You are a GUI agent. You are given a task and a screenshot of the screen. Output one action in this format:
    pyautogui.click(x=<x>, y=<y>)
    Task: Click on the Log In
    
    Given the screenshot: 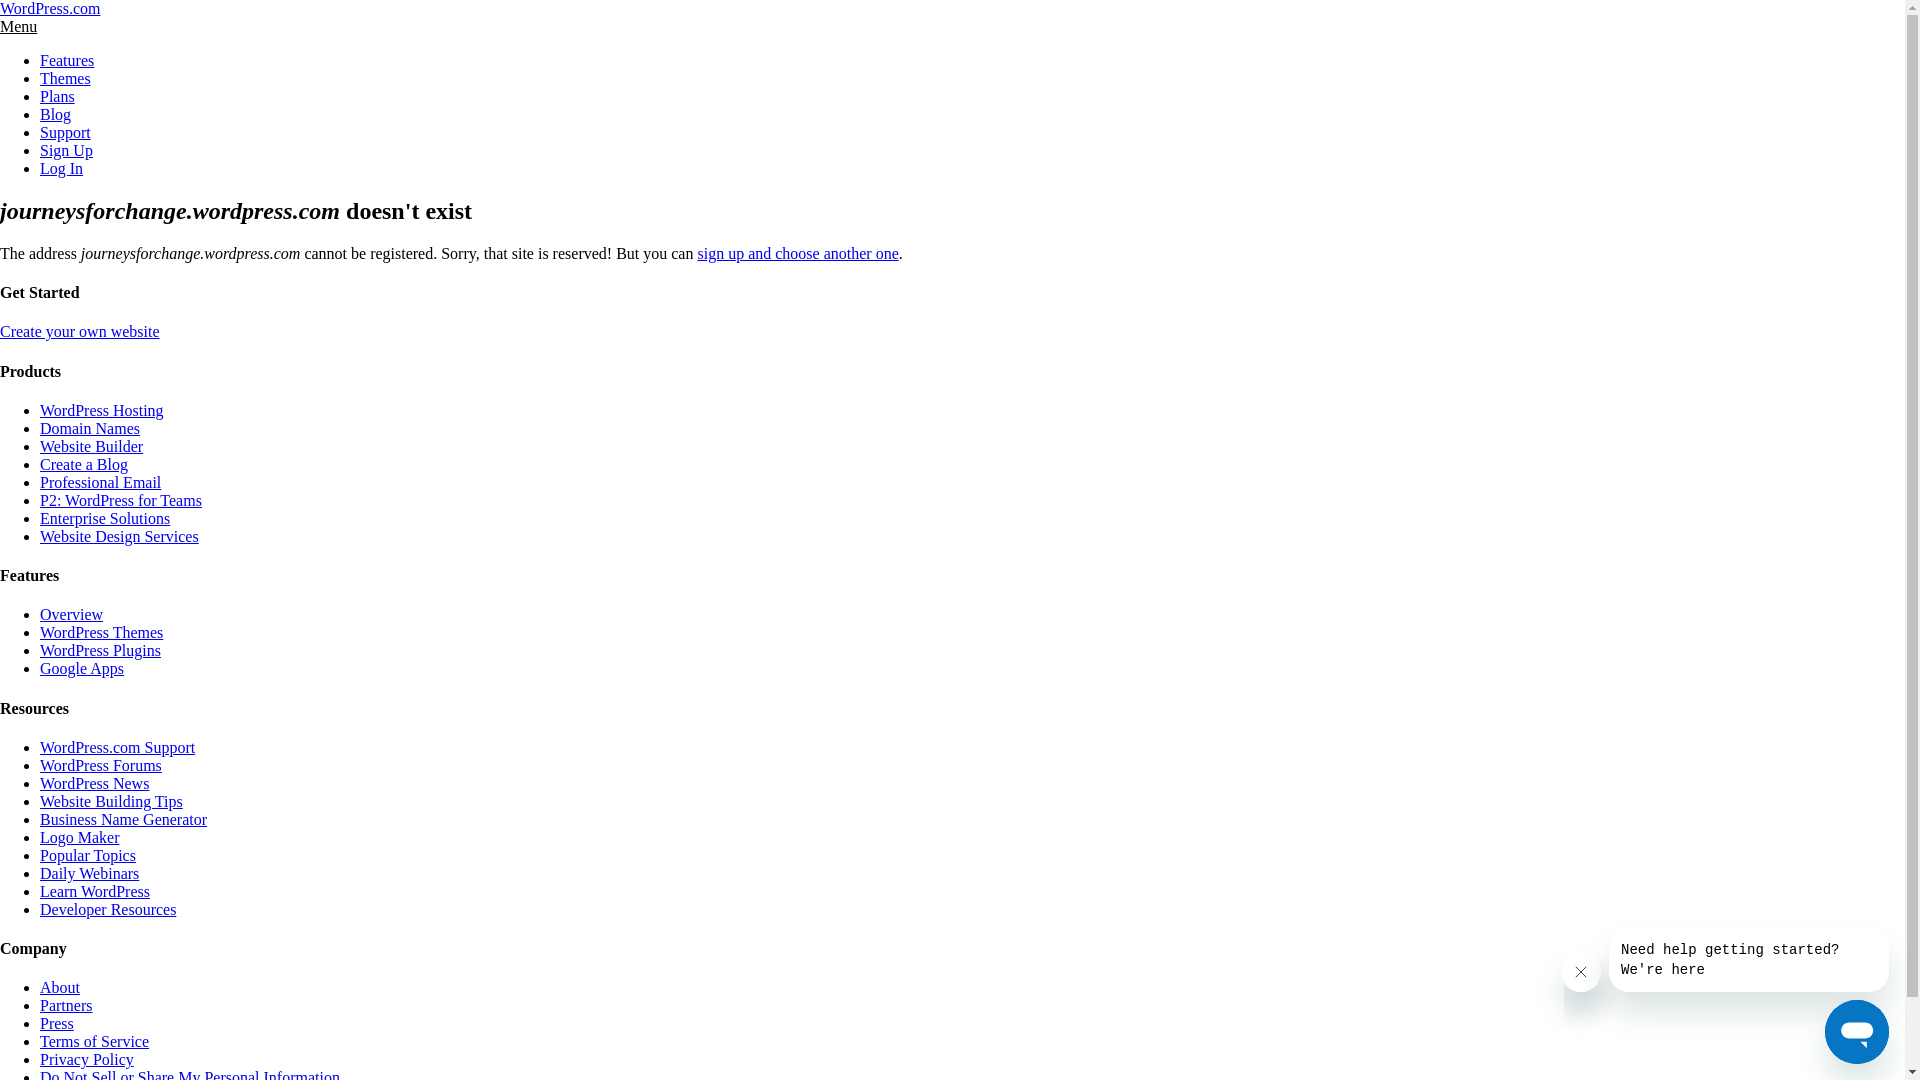 What is the action you would take?
    pyautogui.click(x=62, y=168)
    